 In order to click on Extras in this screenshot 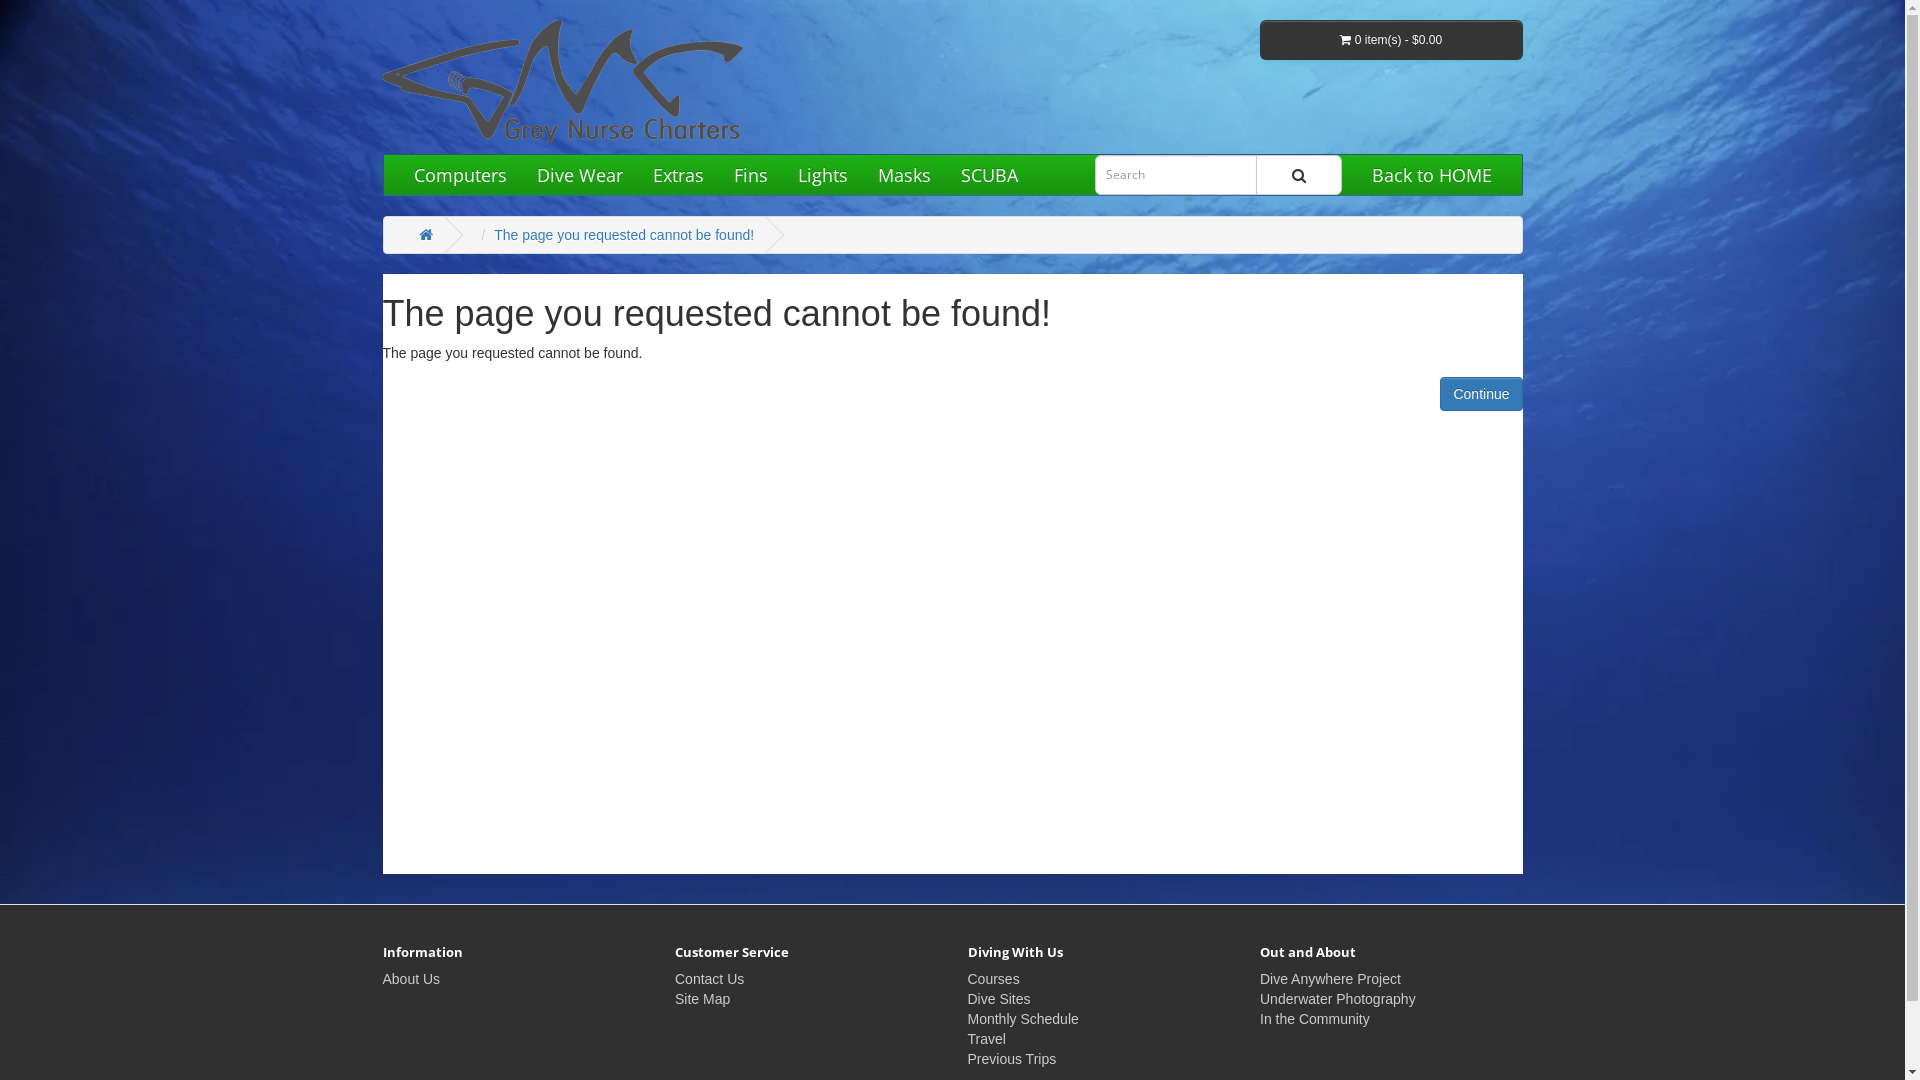, I will do `click(678, 175)`.